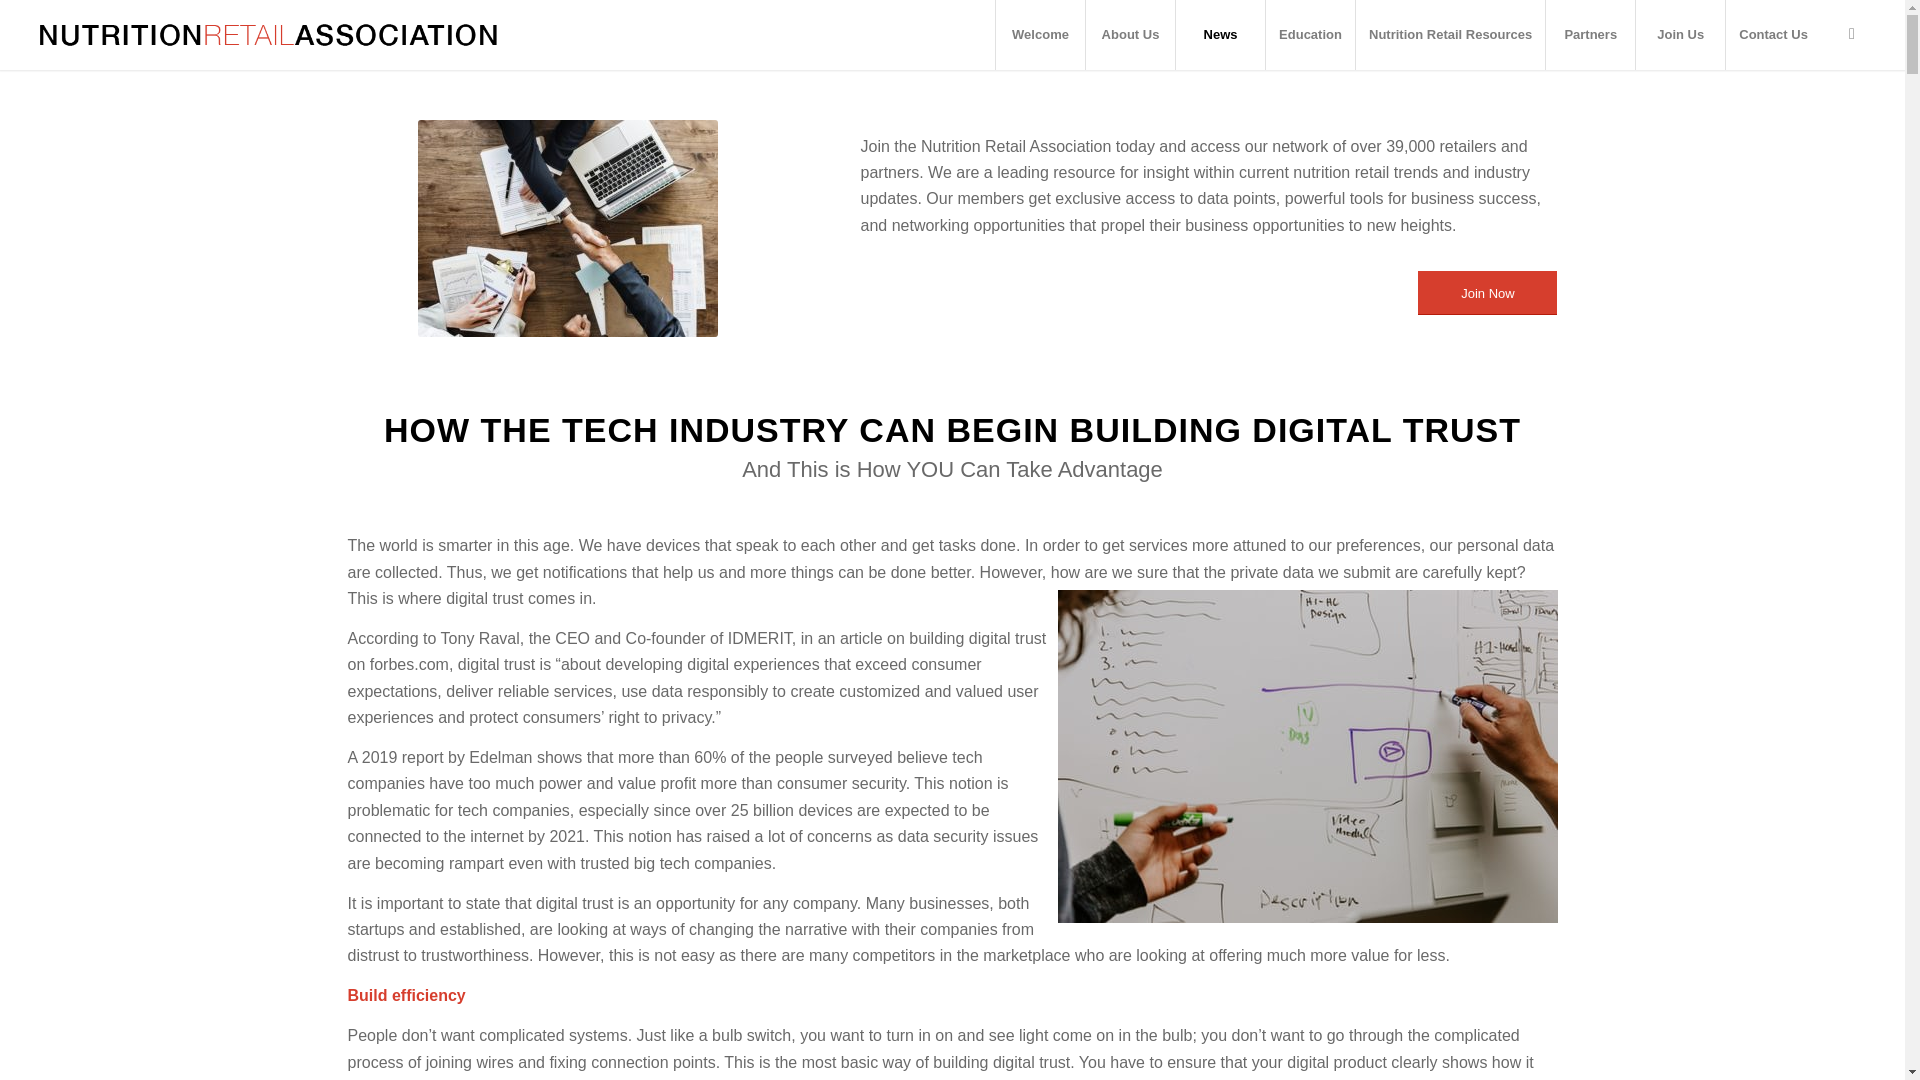  I want to click on Join Us, so click(1680, 35).